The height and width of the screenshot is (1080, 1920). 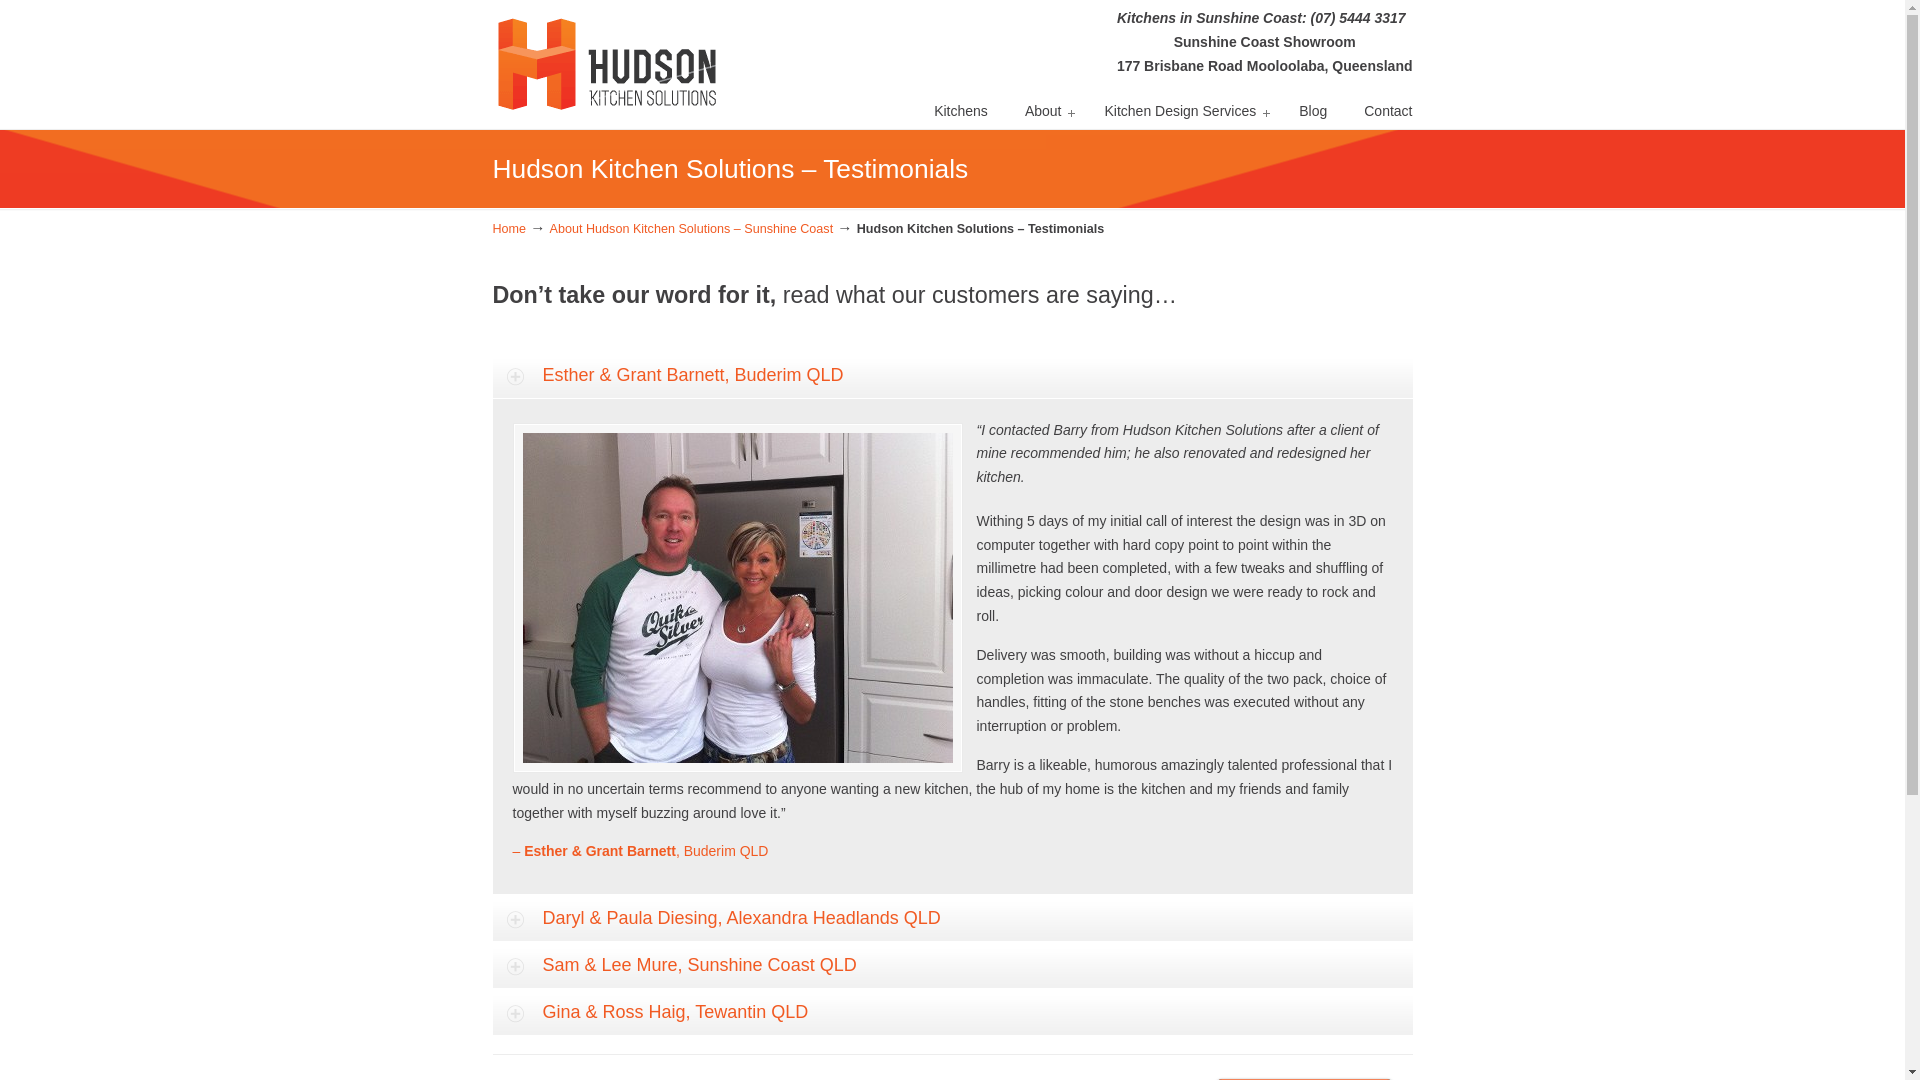 What do you see at coordinates (508, 229) in the screenshot?
I see `Home` at bounding box center [508, 229].